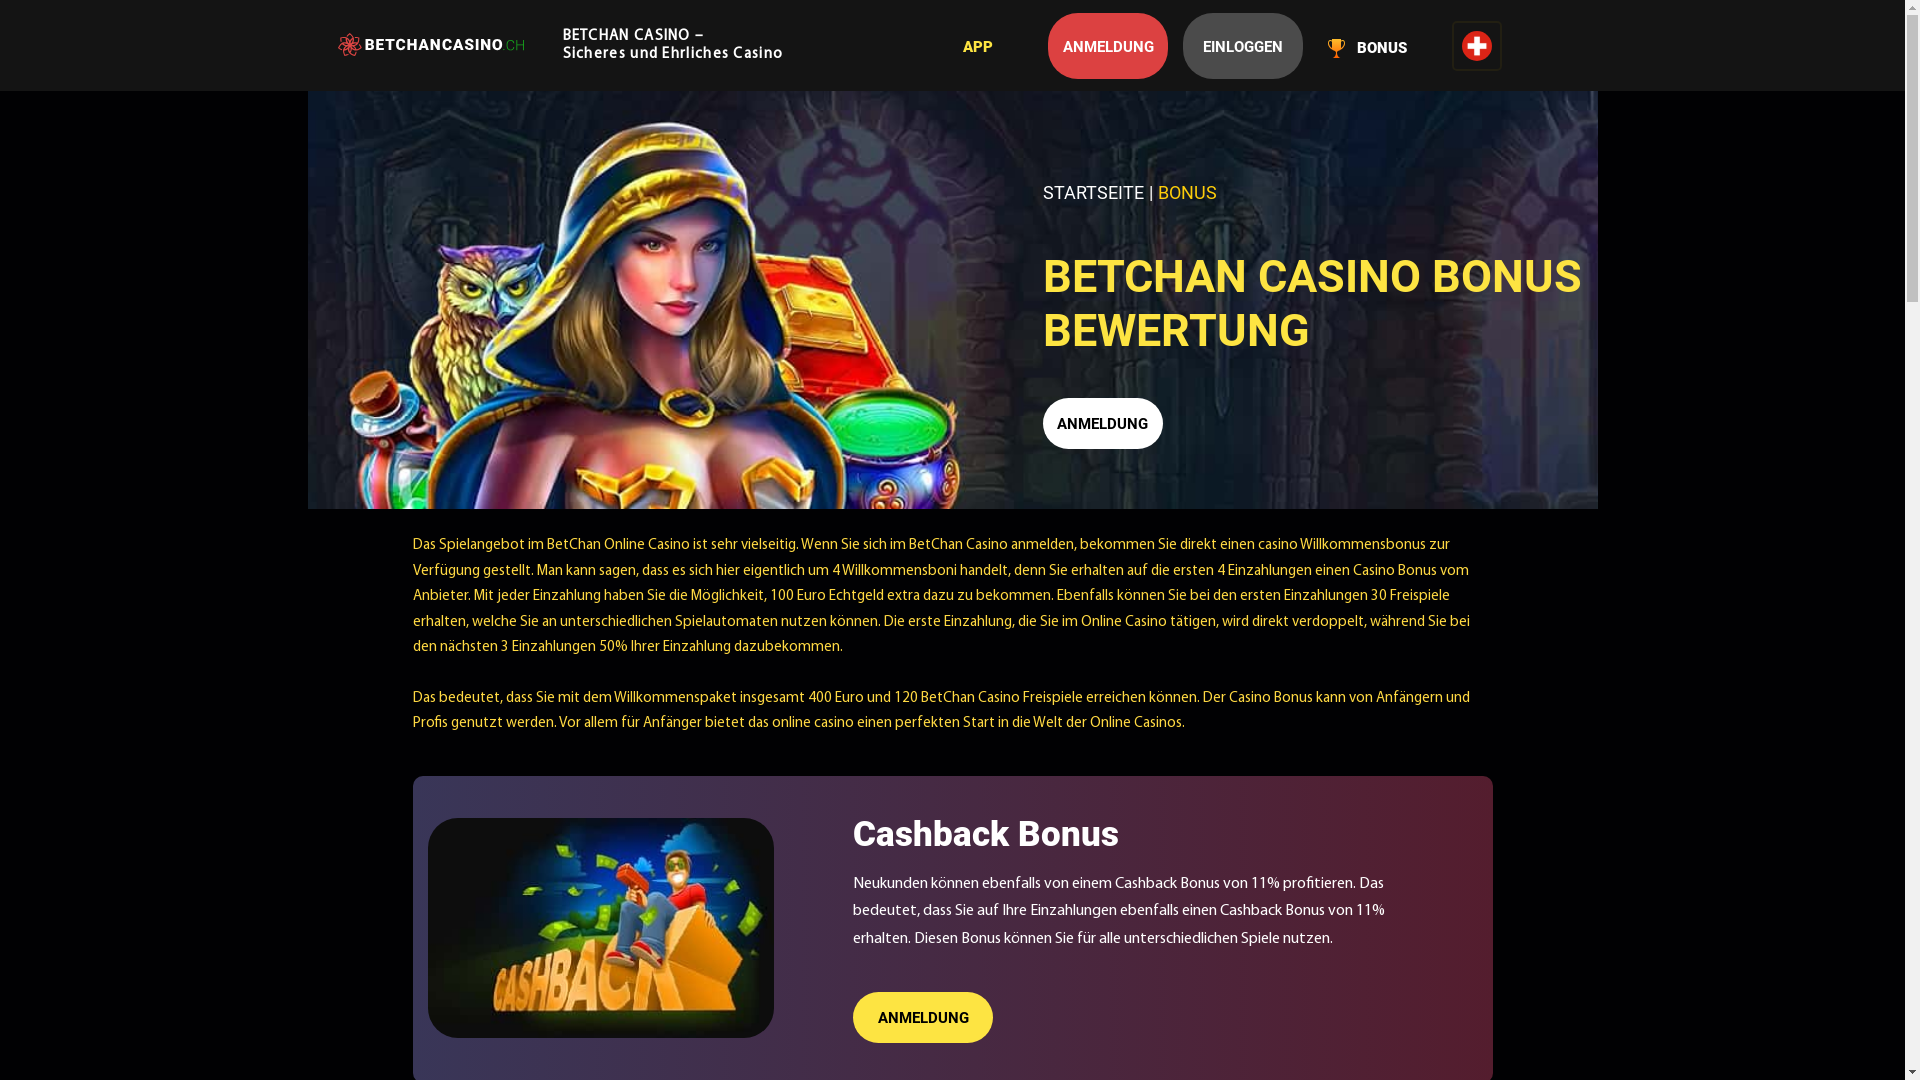  Describe the element at coordinates (1108, 46) in the screenshot. I see `ANMELDUNG` at that location.